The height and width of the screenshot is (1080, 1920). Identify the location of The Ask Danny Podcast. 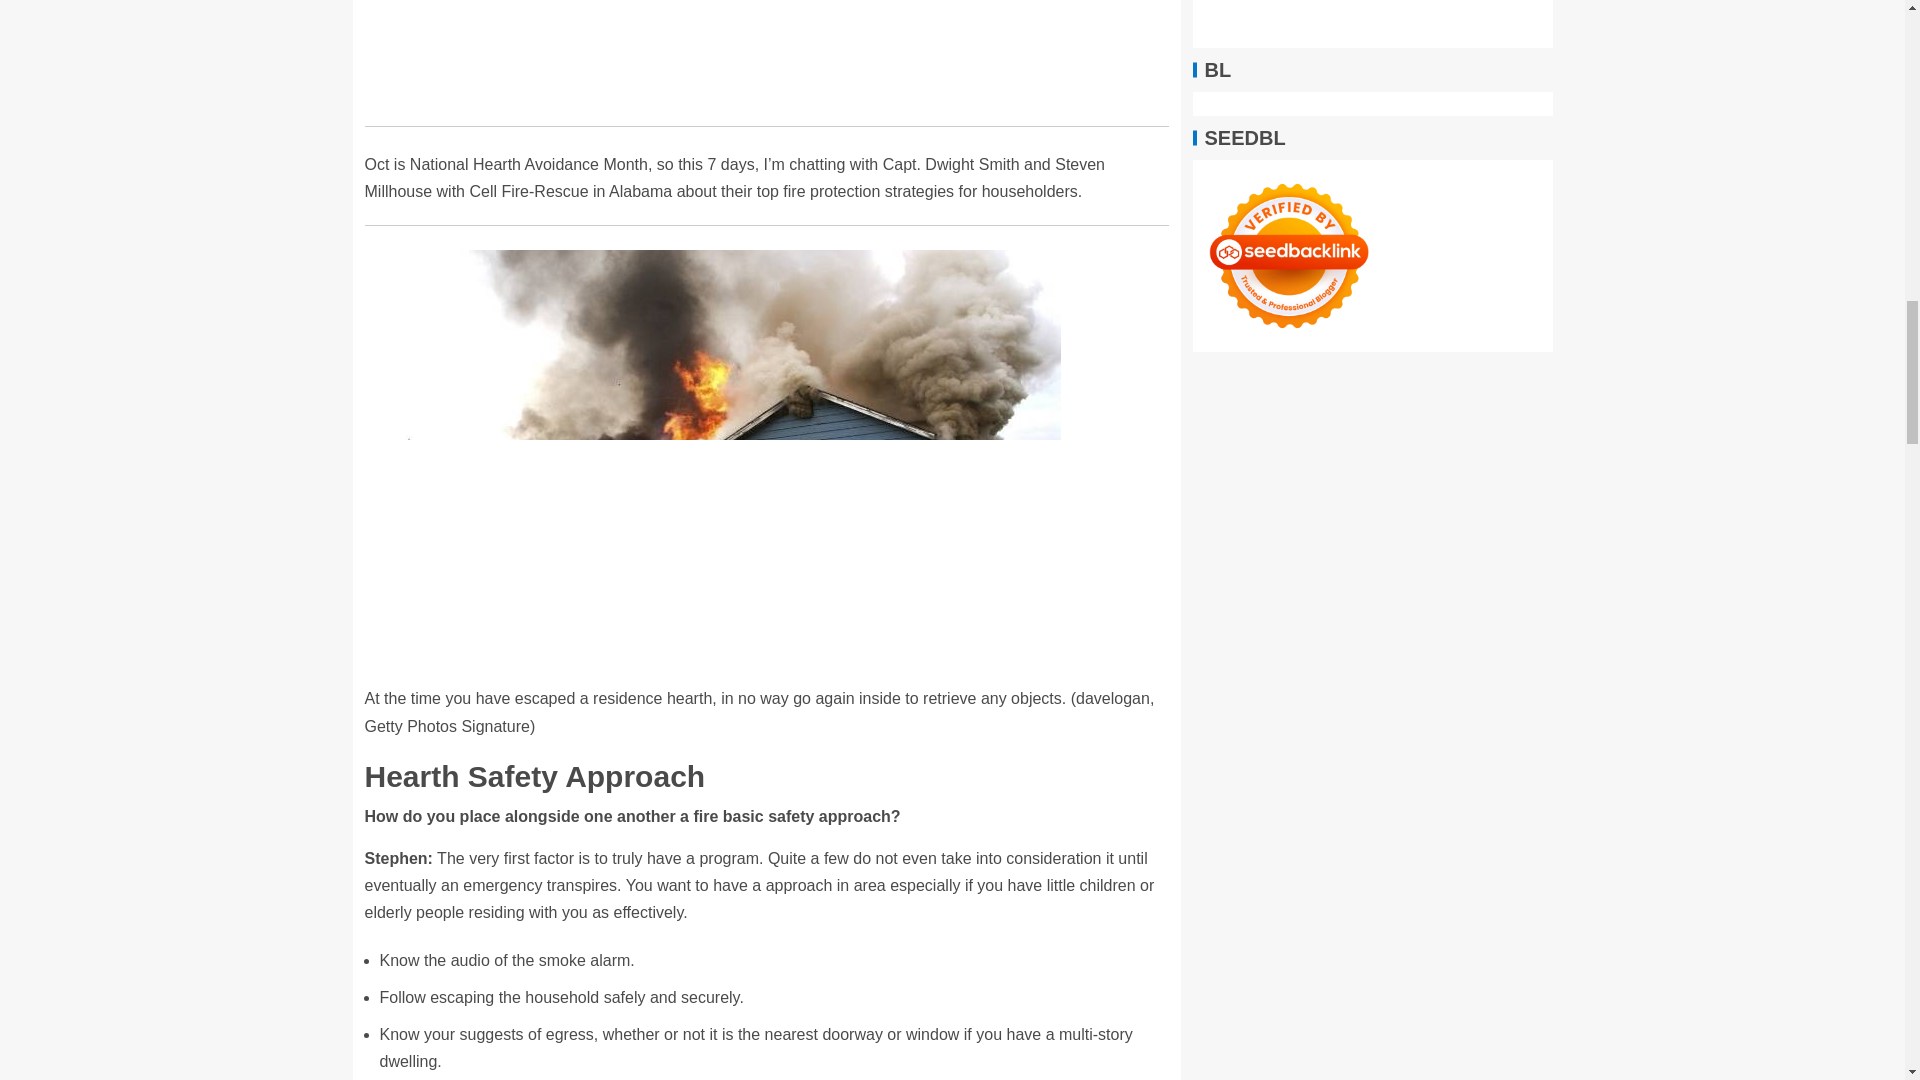
(766, 49).